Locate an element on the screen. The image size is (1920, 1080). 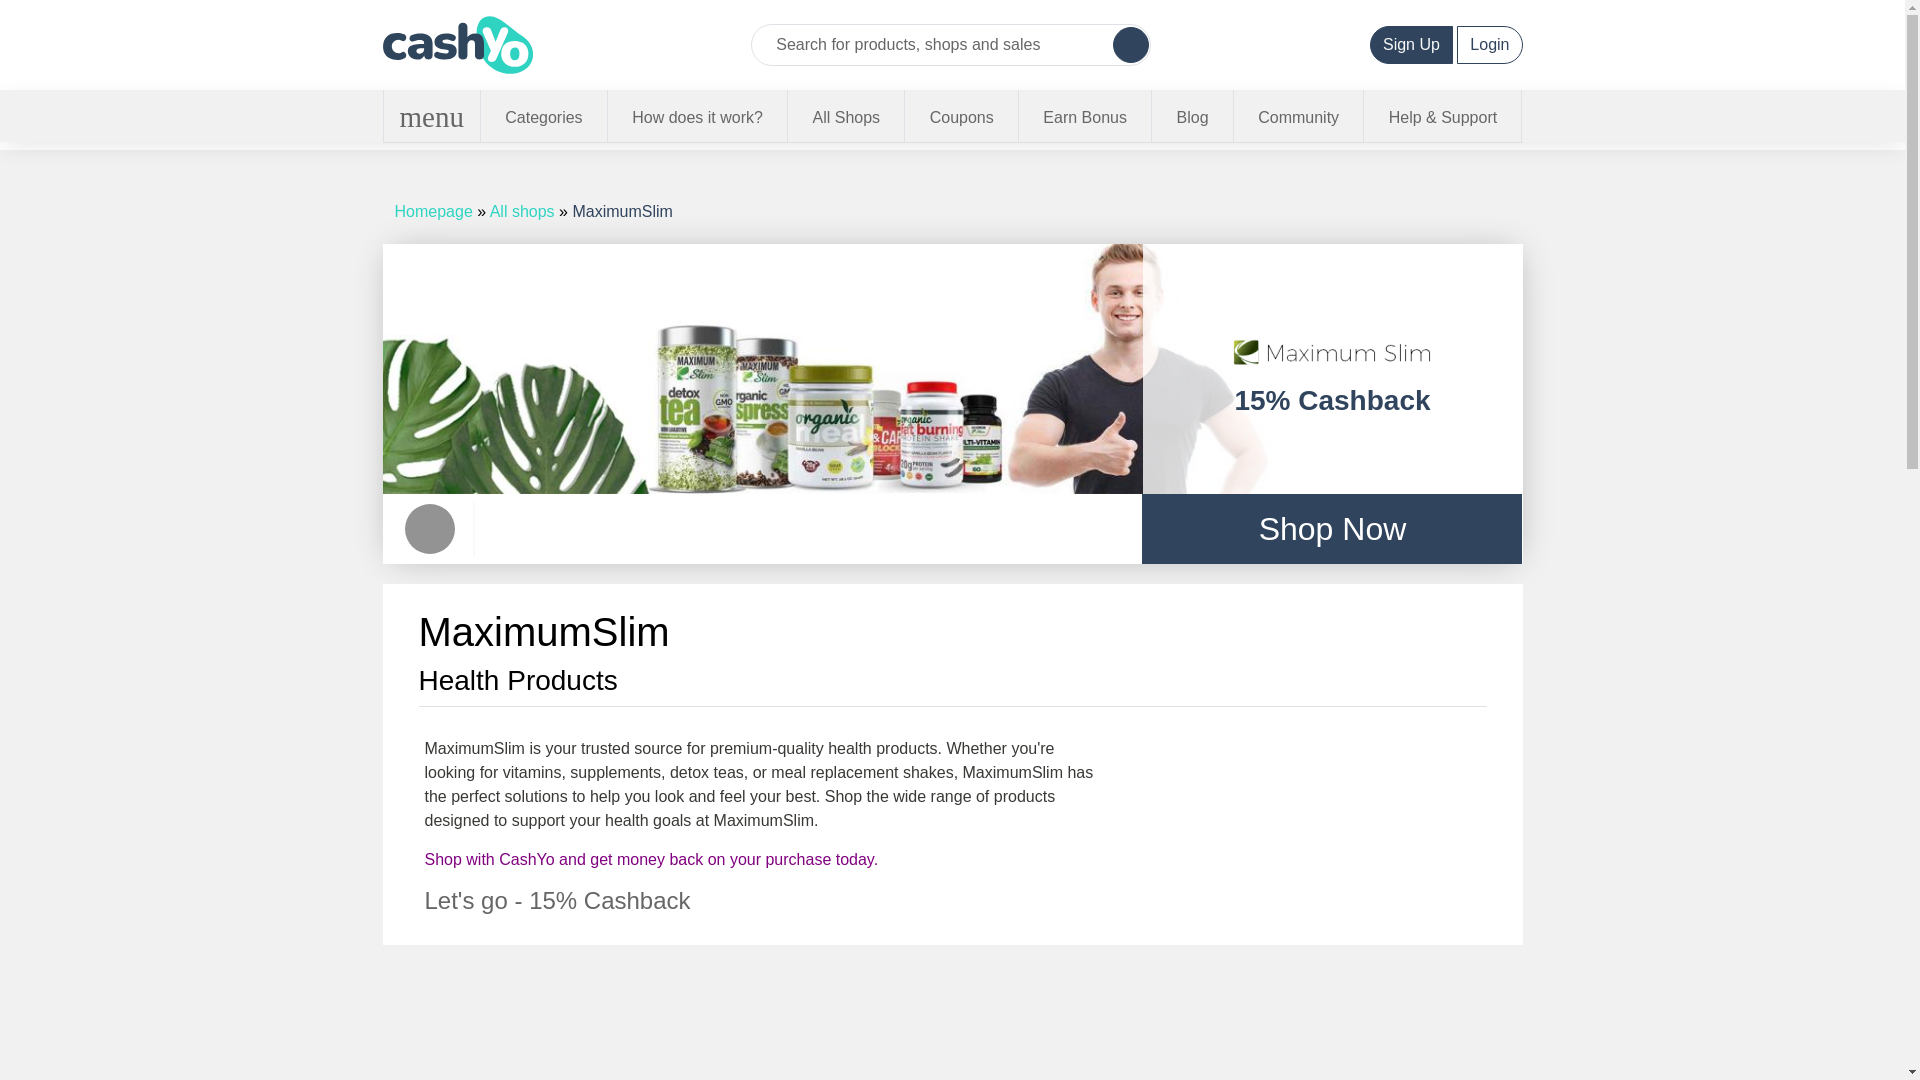
How does it work? is located at coordinates (698, 118).